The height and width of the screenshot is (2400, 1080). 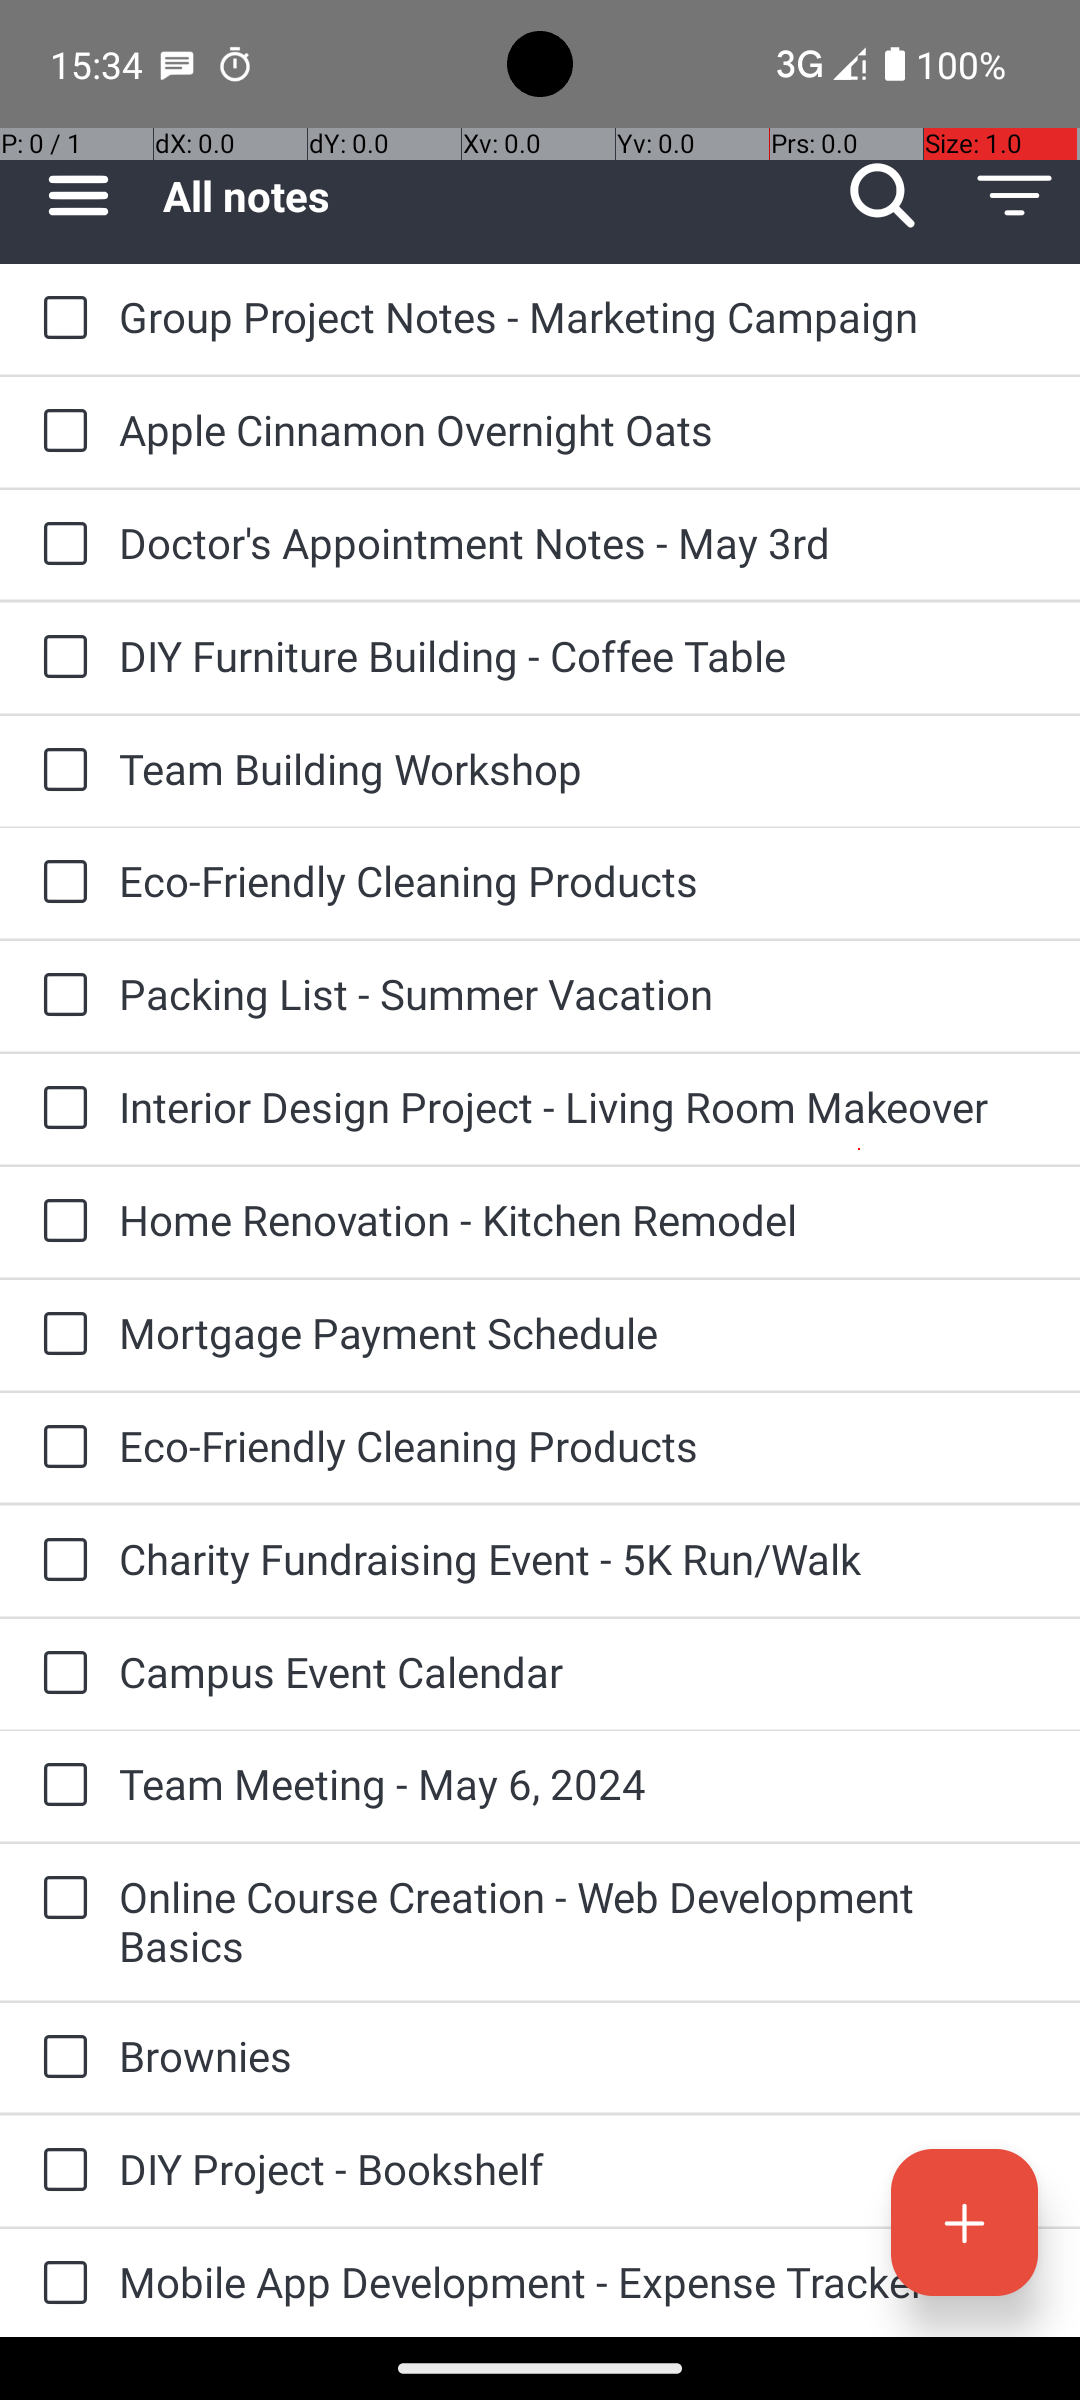 What do you see at coordinates (60, 996) in the screenshot?
I see `to-do: Packing List - Summer Vacation` at bounding box center [60, 996].